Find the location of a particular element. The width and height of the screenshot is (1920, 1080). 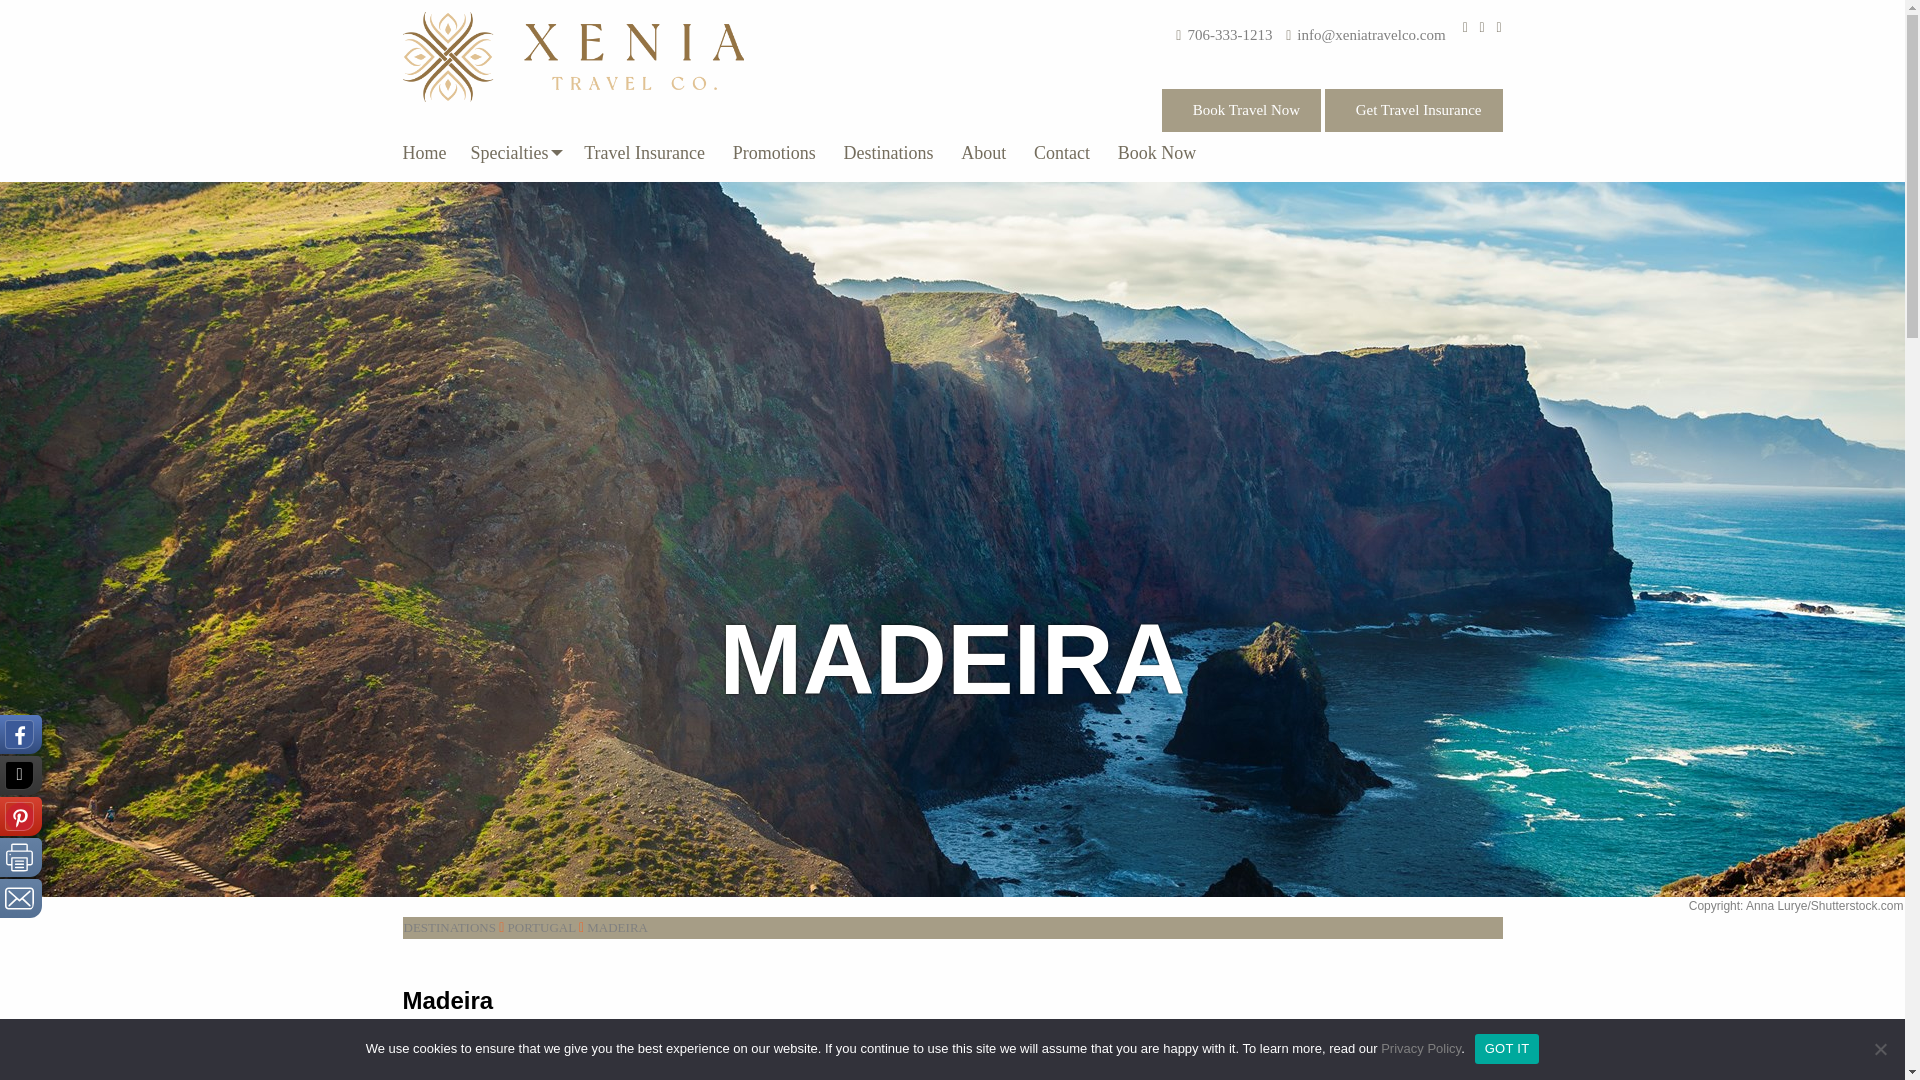

Destinations is located at coordinates (888, 152).